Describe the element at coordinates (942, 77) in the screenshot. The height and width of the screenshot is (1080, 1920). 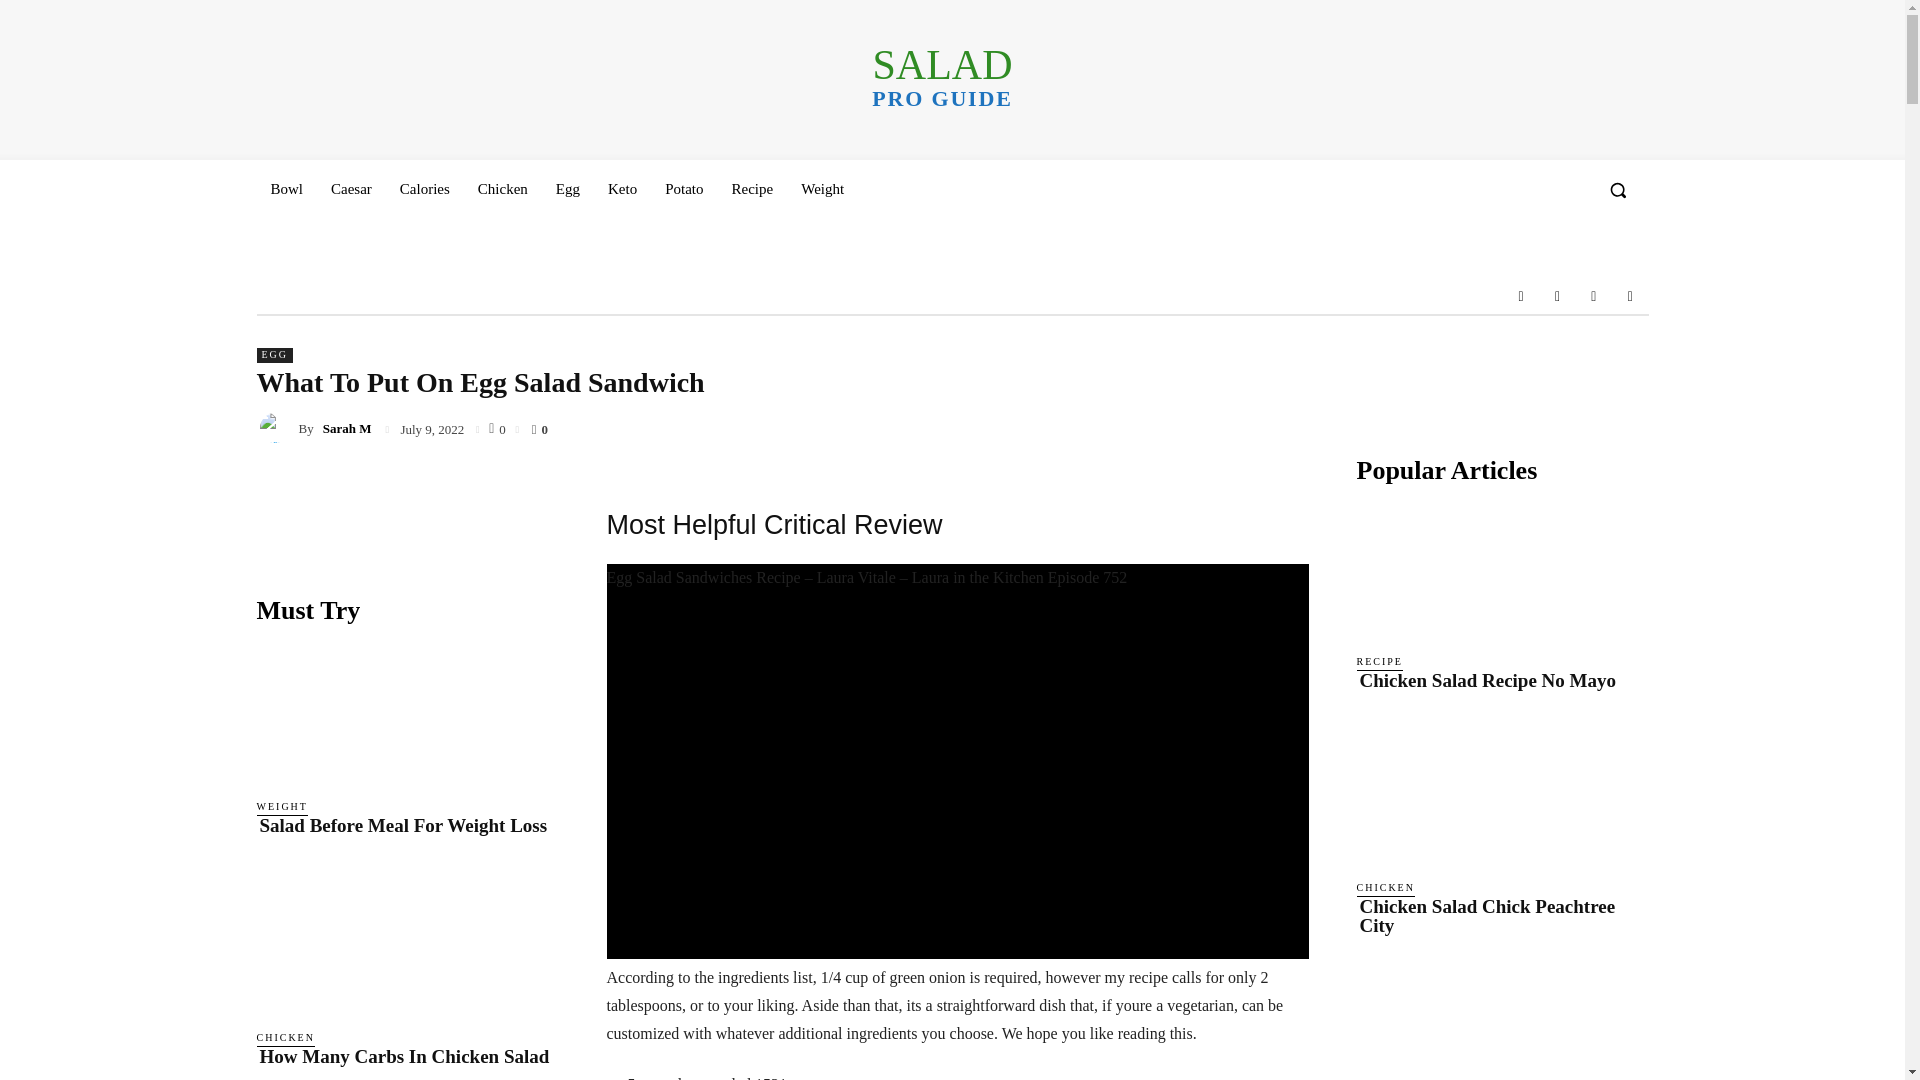
I see `Egg` at that location.